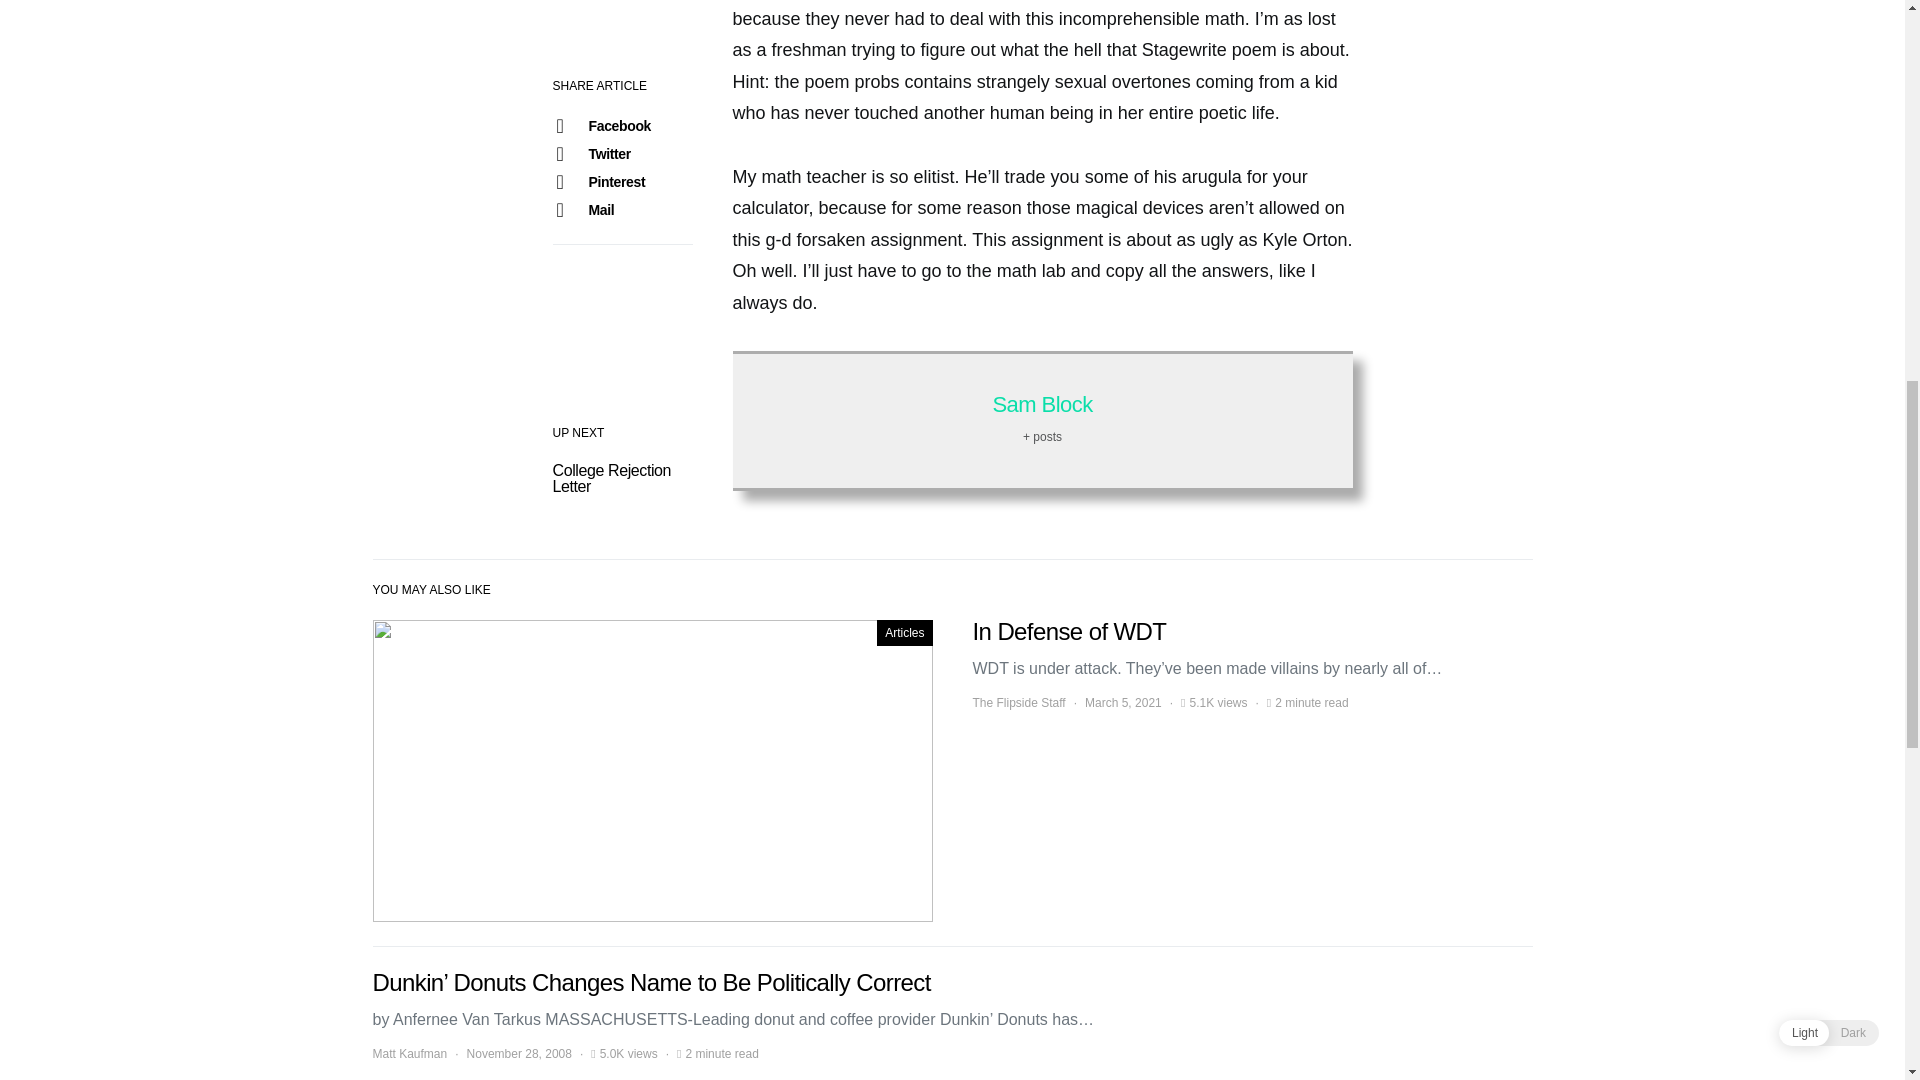 This screenshot has width=1920, height=1080. I want to click on View all posts by Matt Kaufman, so click(410, 1054).